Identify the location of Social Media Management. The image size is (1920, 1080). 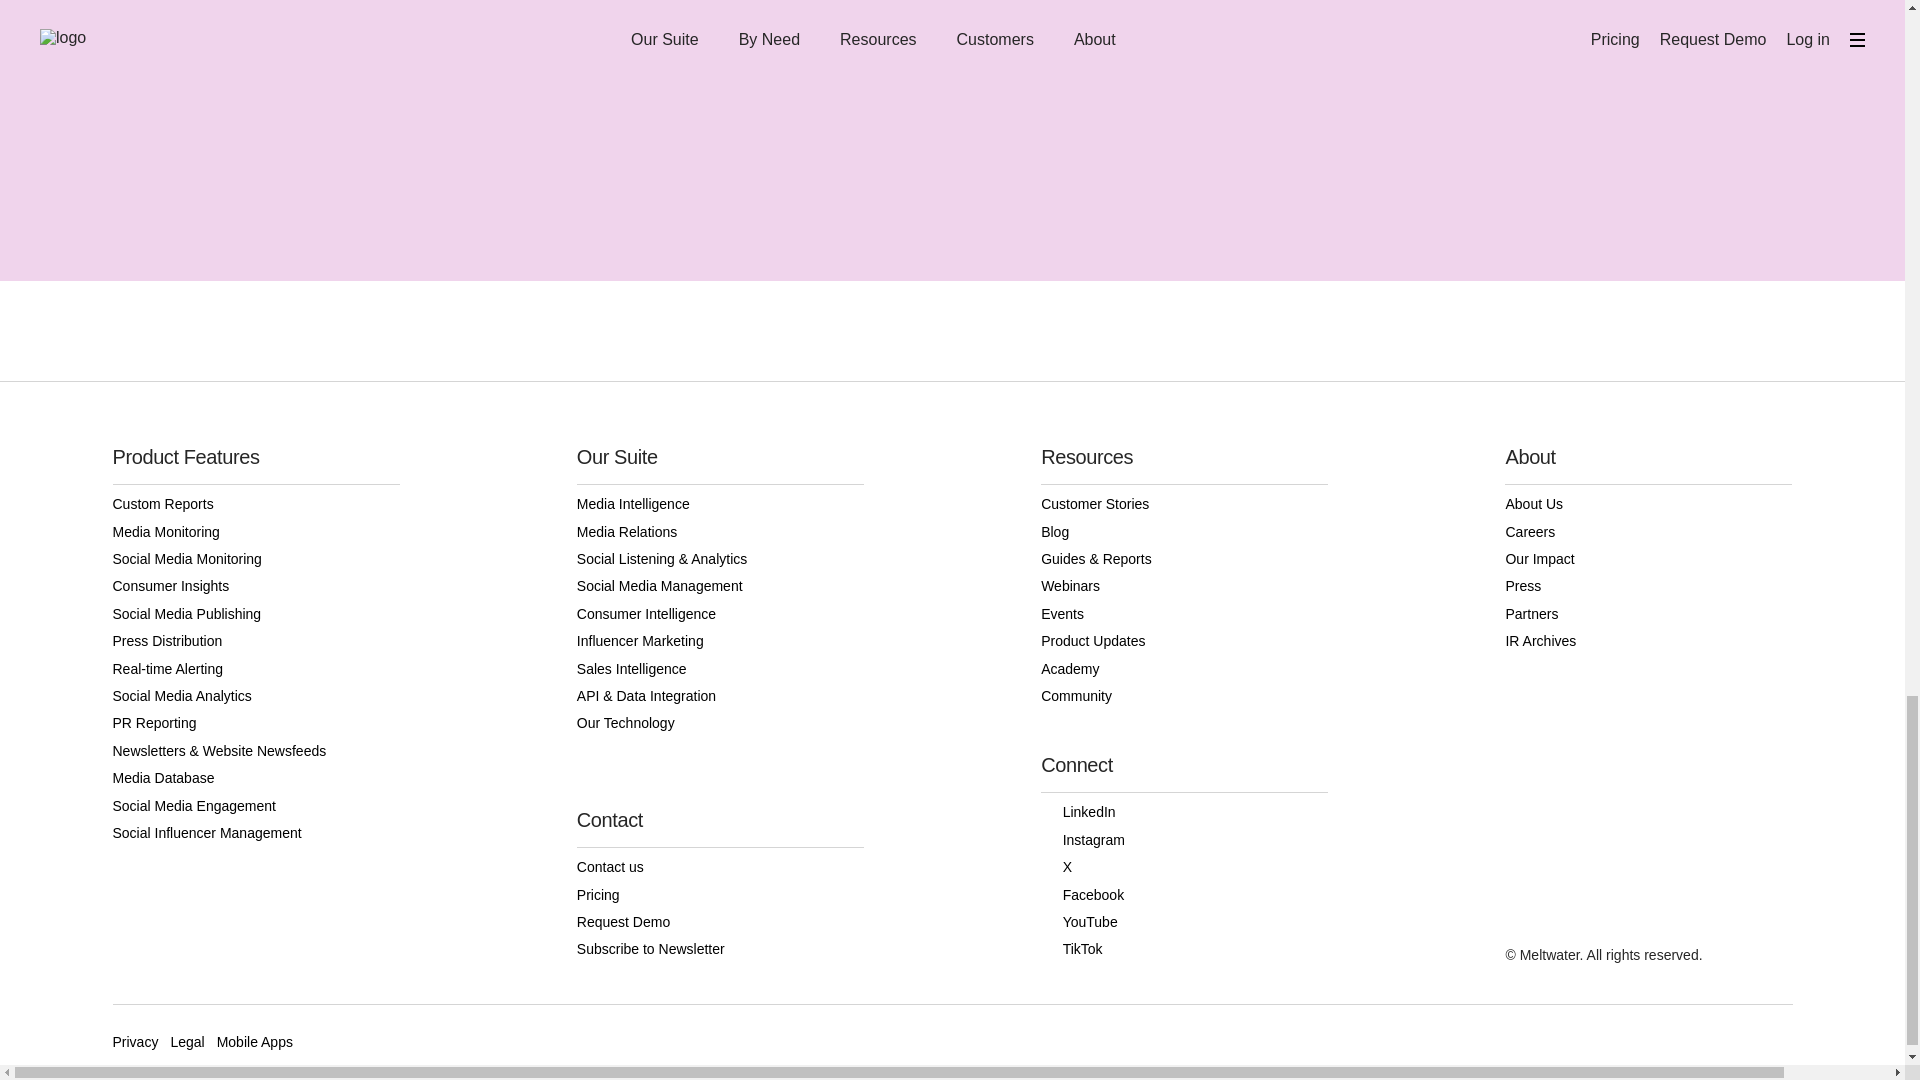
(720, 586).